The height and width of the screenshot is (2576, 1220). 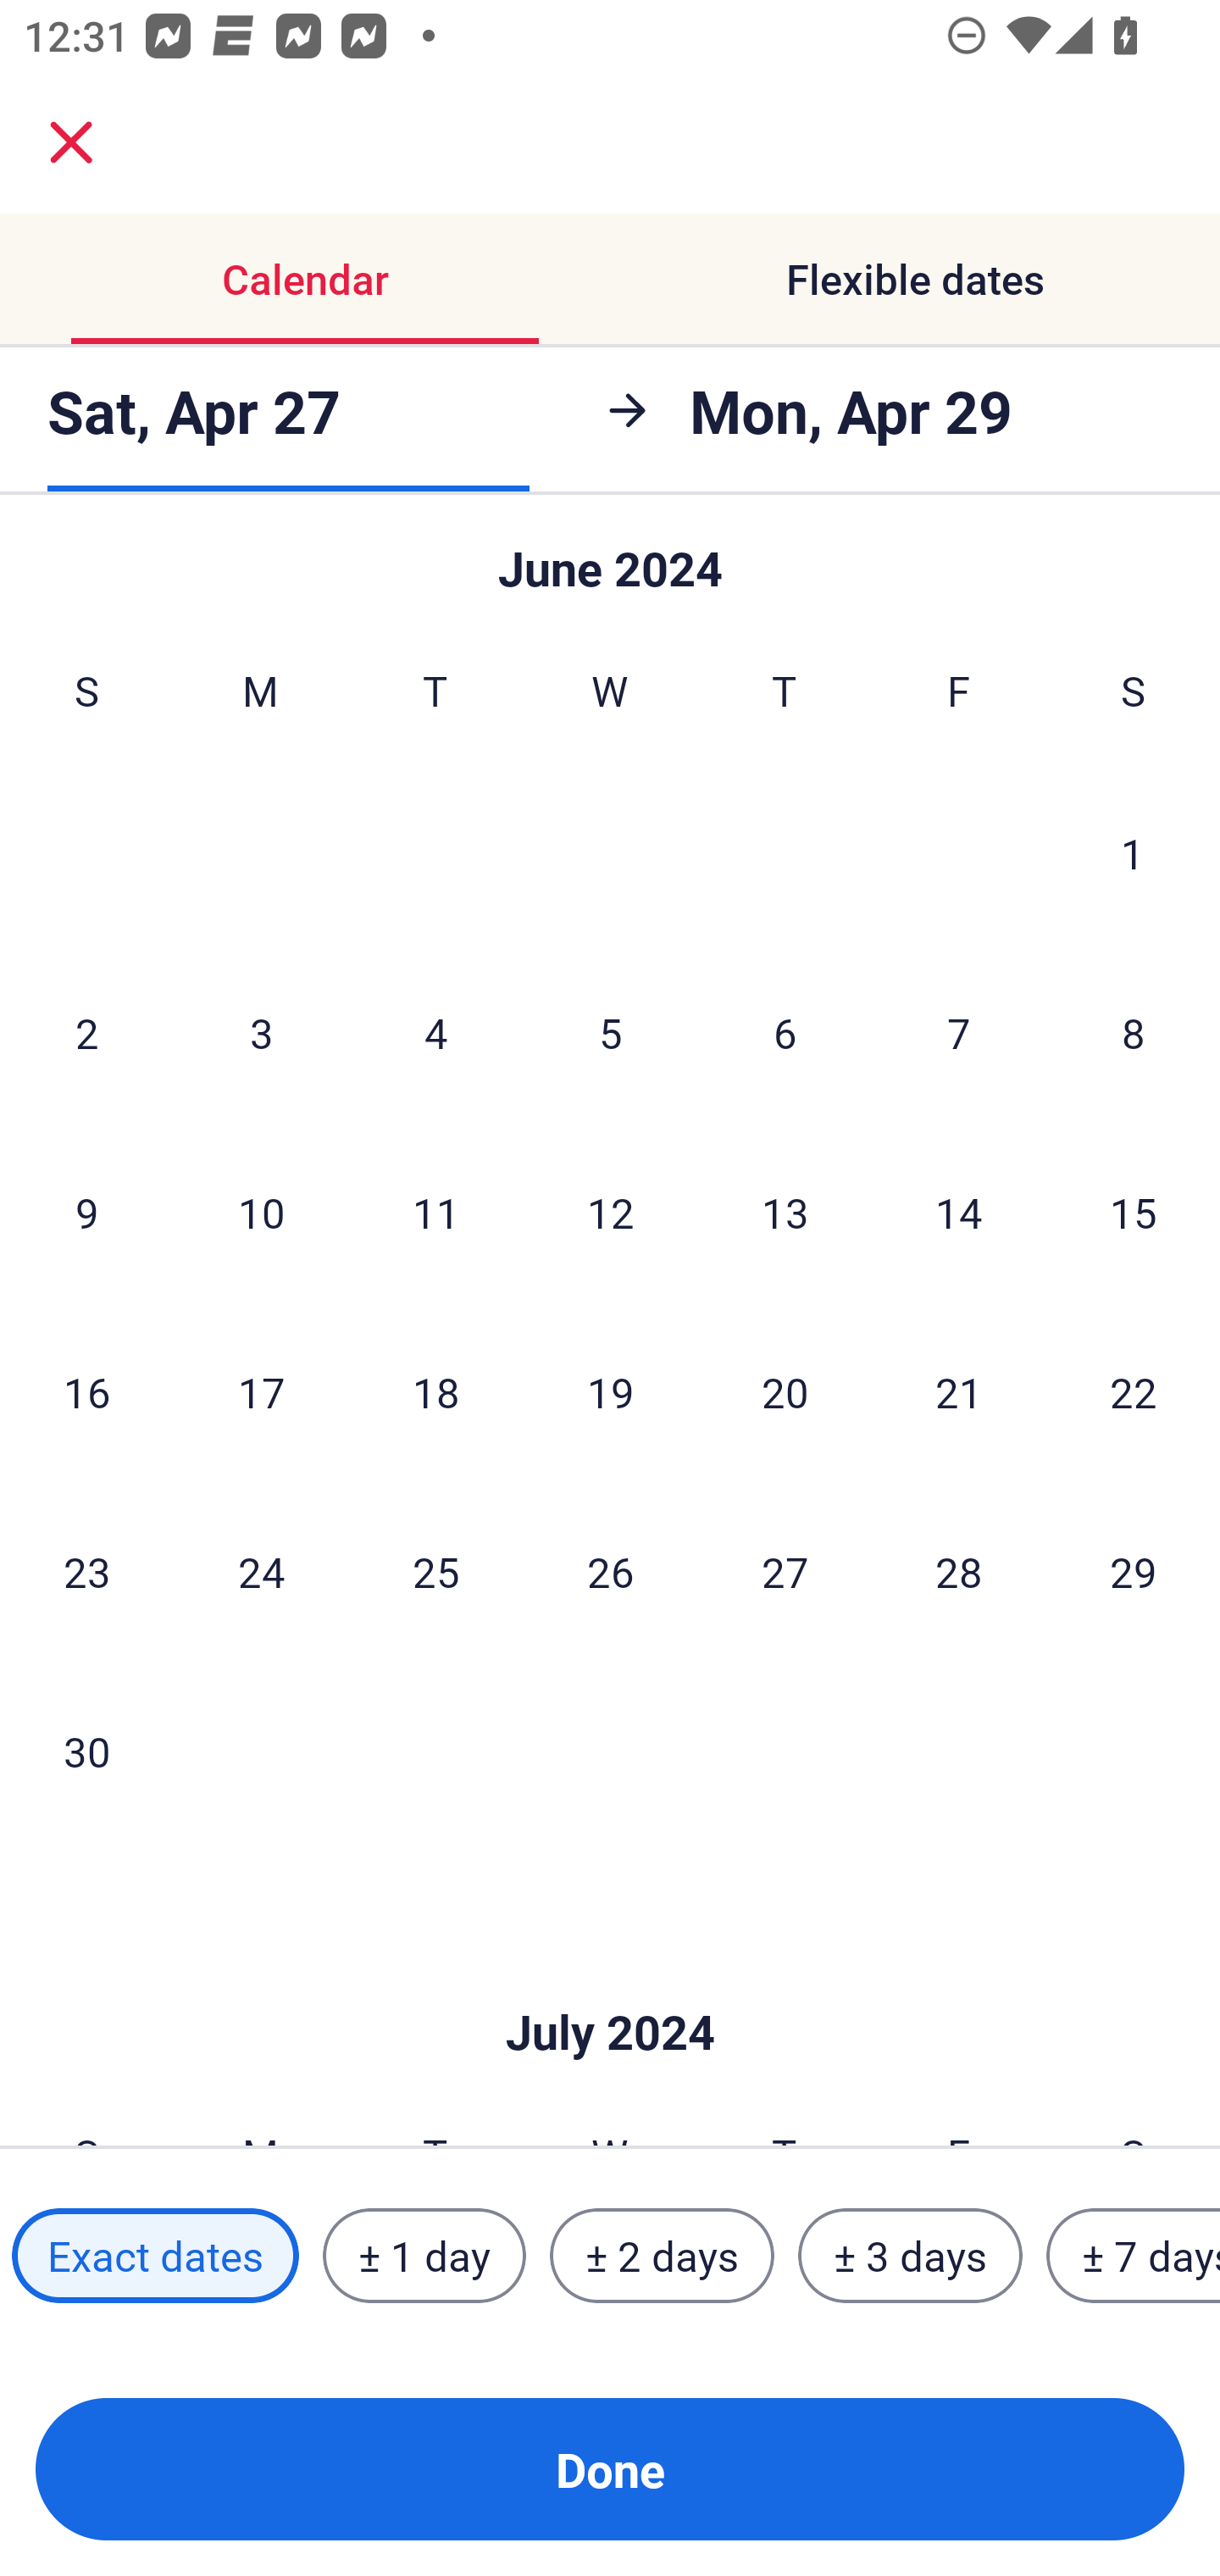 I want to click on 9 Sunday, June 9, 2024, so click(x=86, y=1212).